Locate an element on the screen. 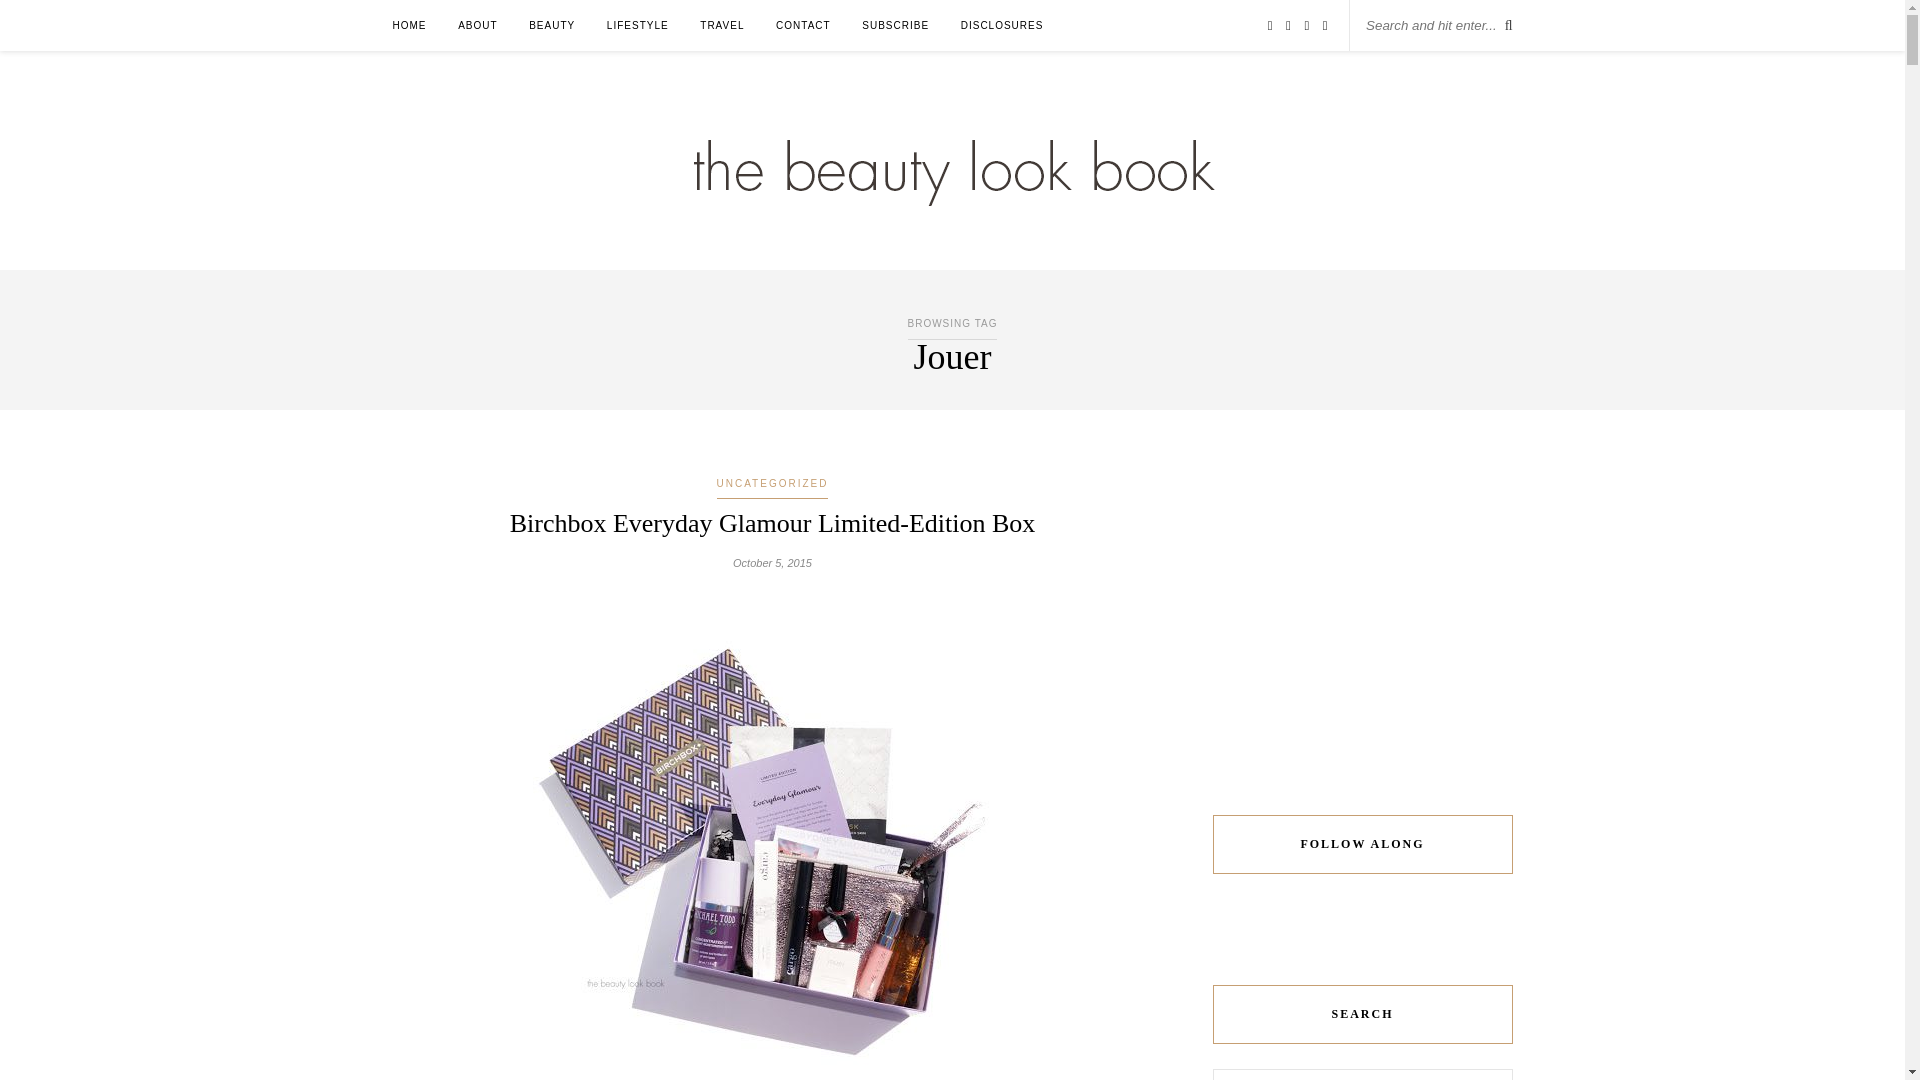 Image resolution: width=1920 pixels, height=1080 pixels. ABOUT is located at coordinates (478, 25).